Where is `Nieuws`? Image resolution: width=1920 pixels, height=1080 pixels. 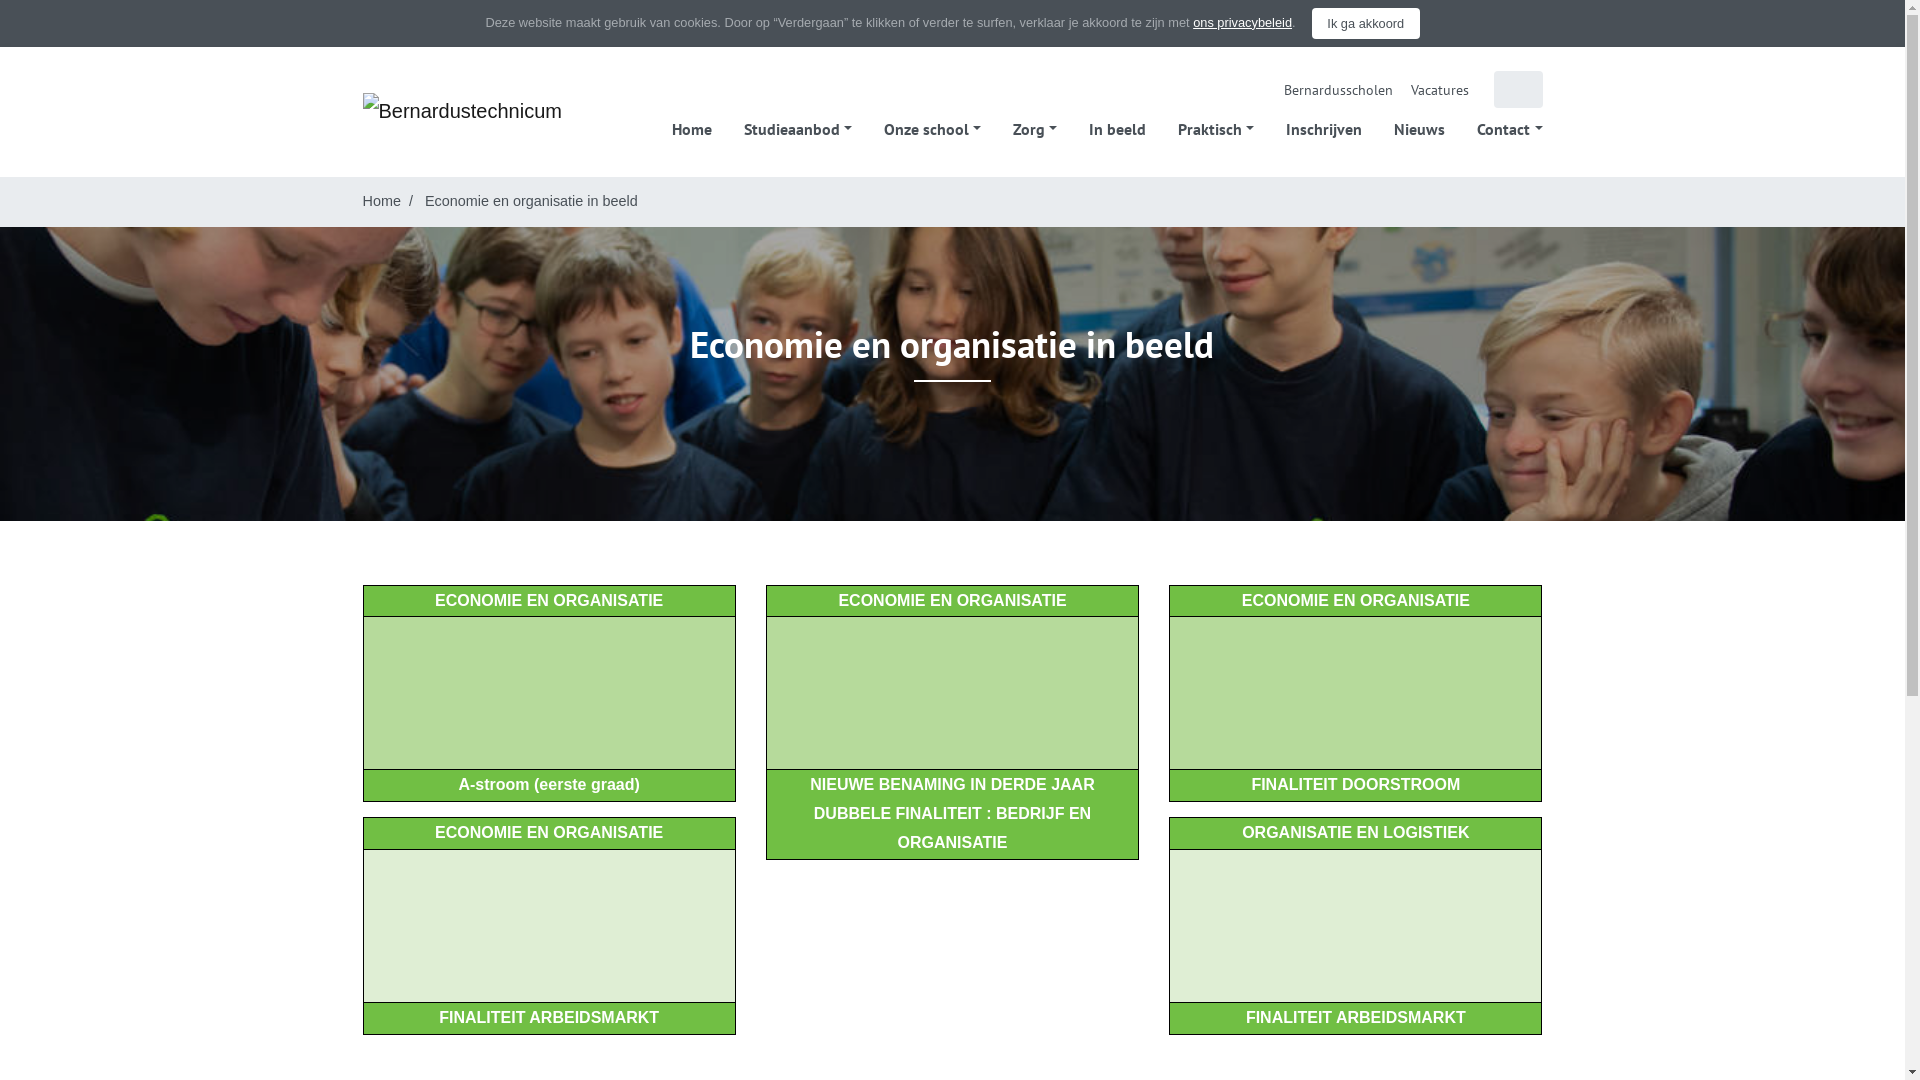
Nieuws is located at coordinates (1420, 129).